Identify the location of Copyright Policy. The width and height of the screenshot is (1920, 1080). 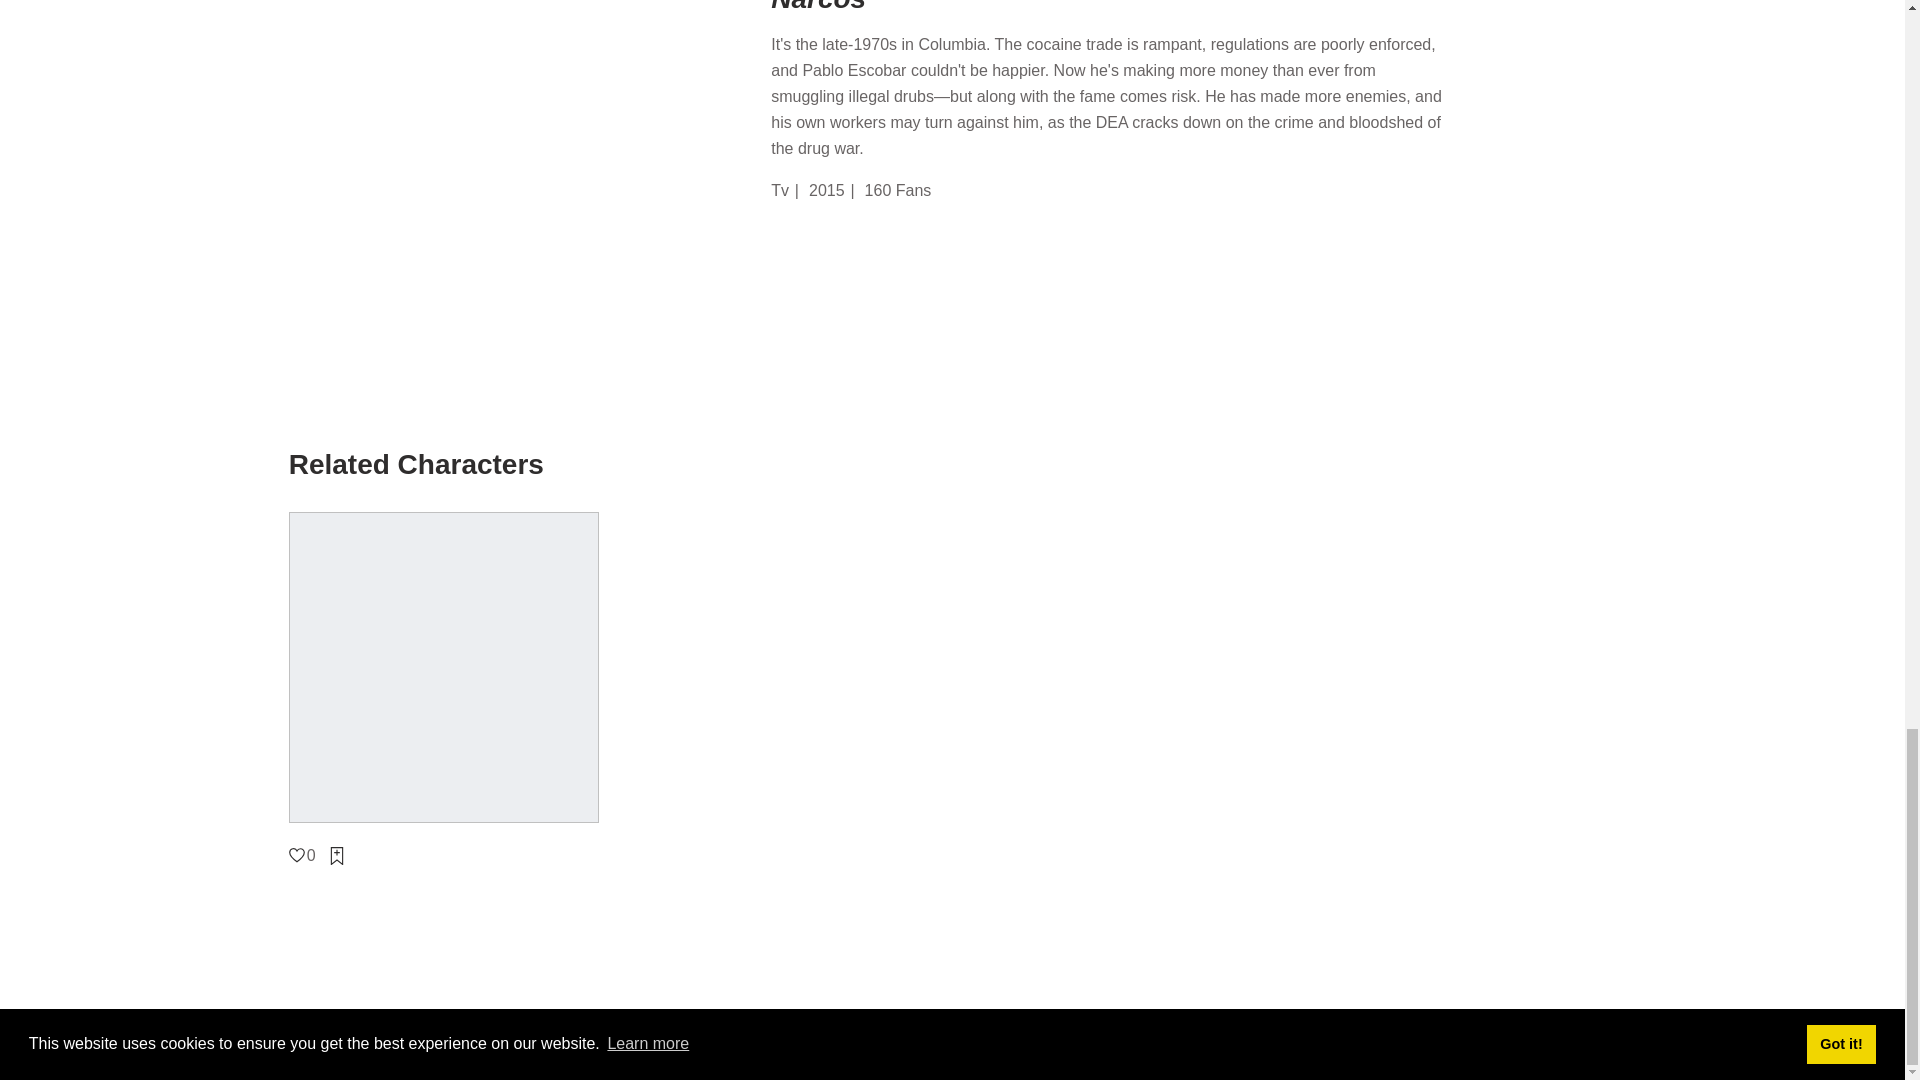
(1089, 1052).